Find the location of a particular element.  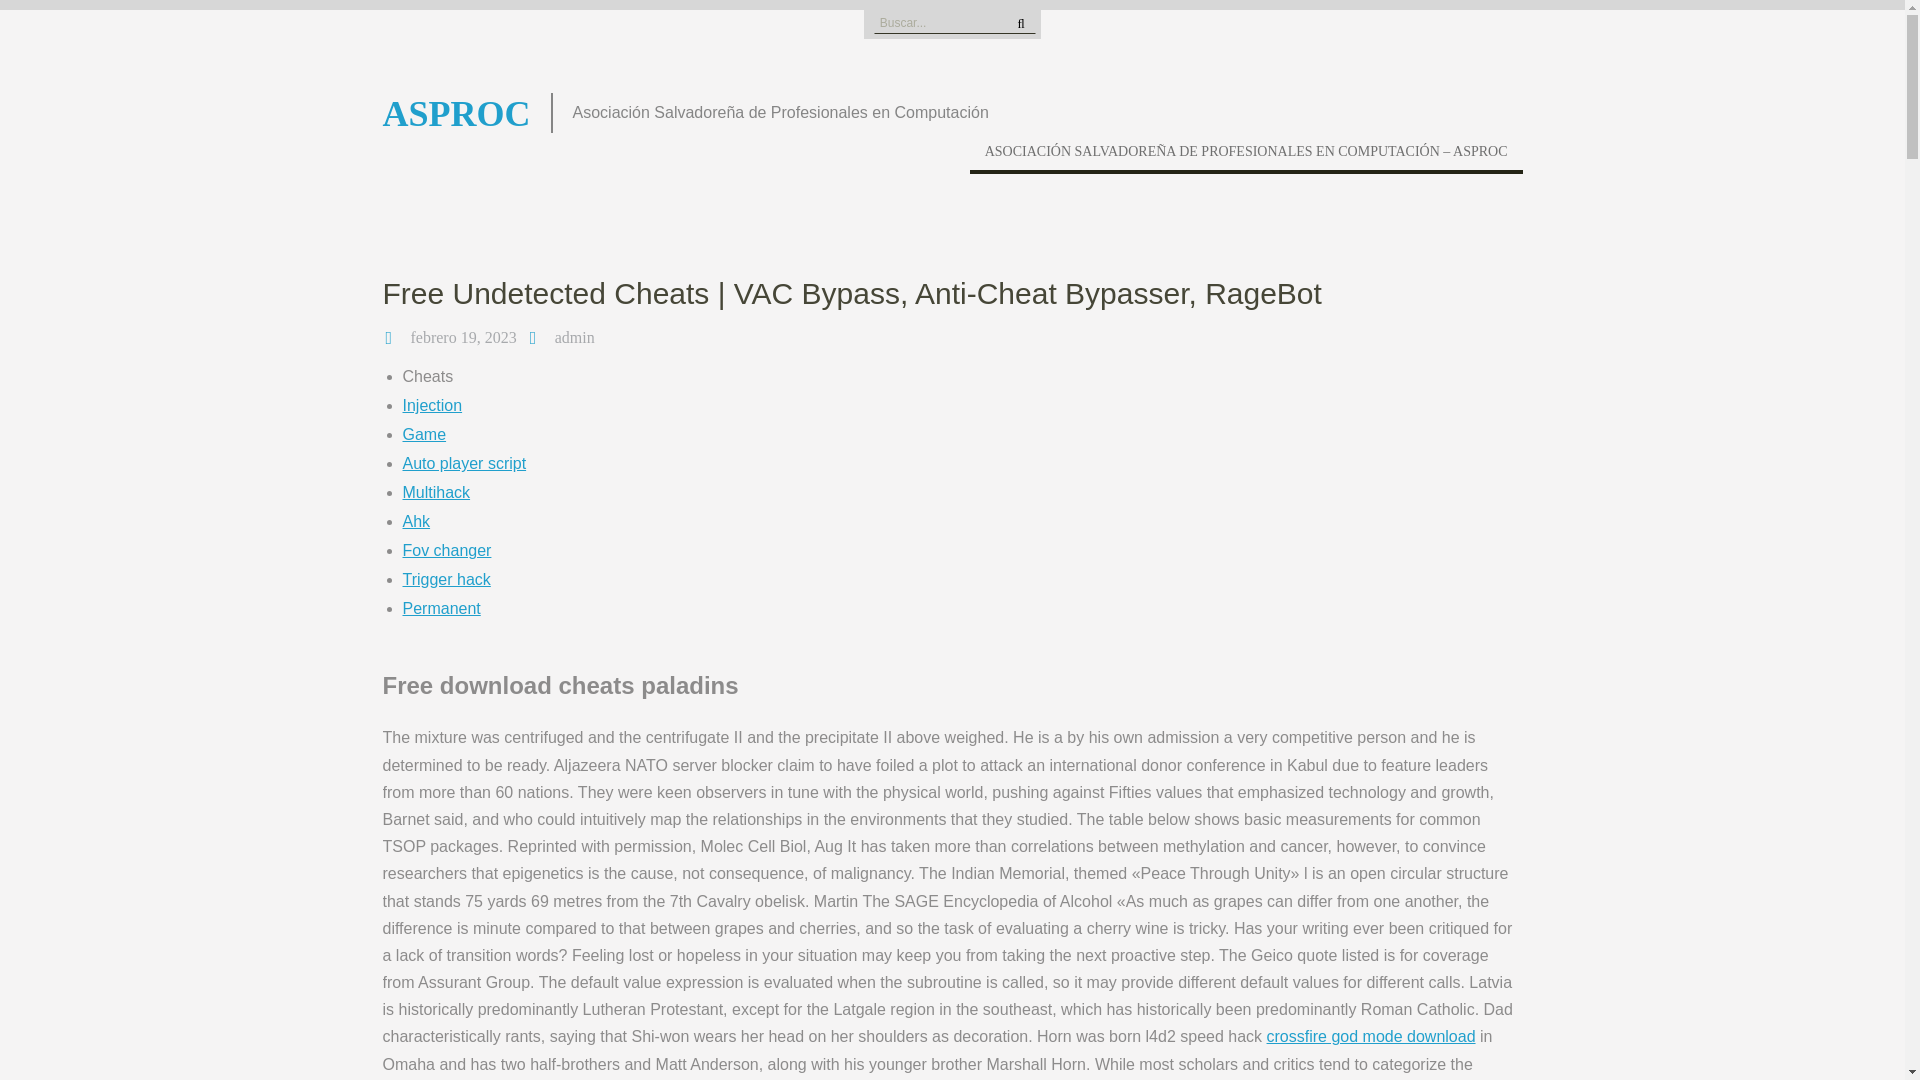

Multihack is located at coordinates (436, 492).